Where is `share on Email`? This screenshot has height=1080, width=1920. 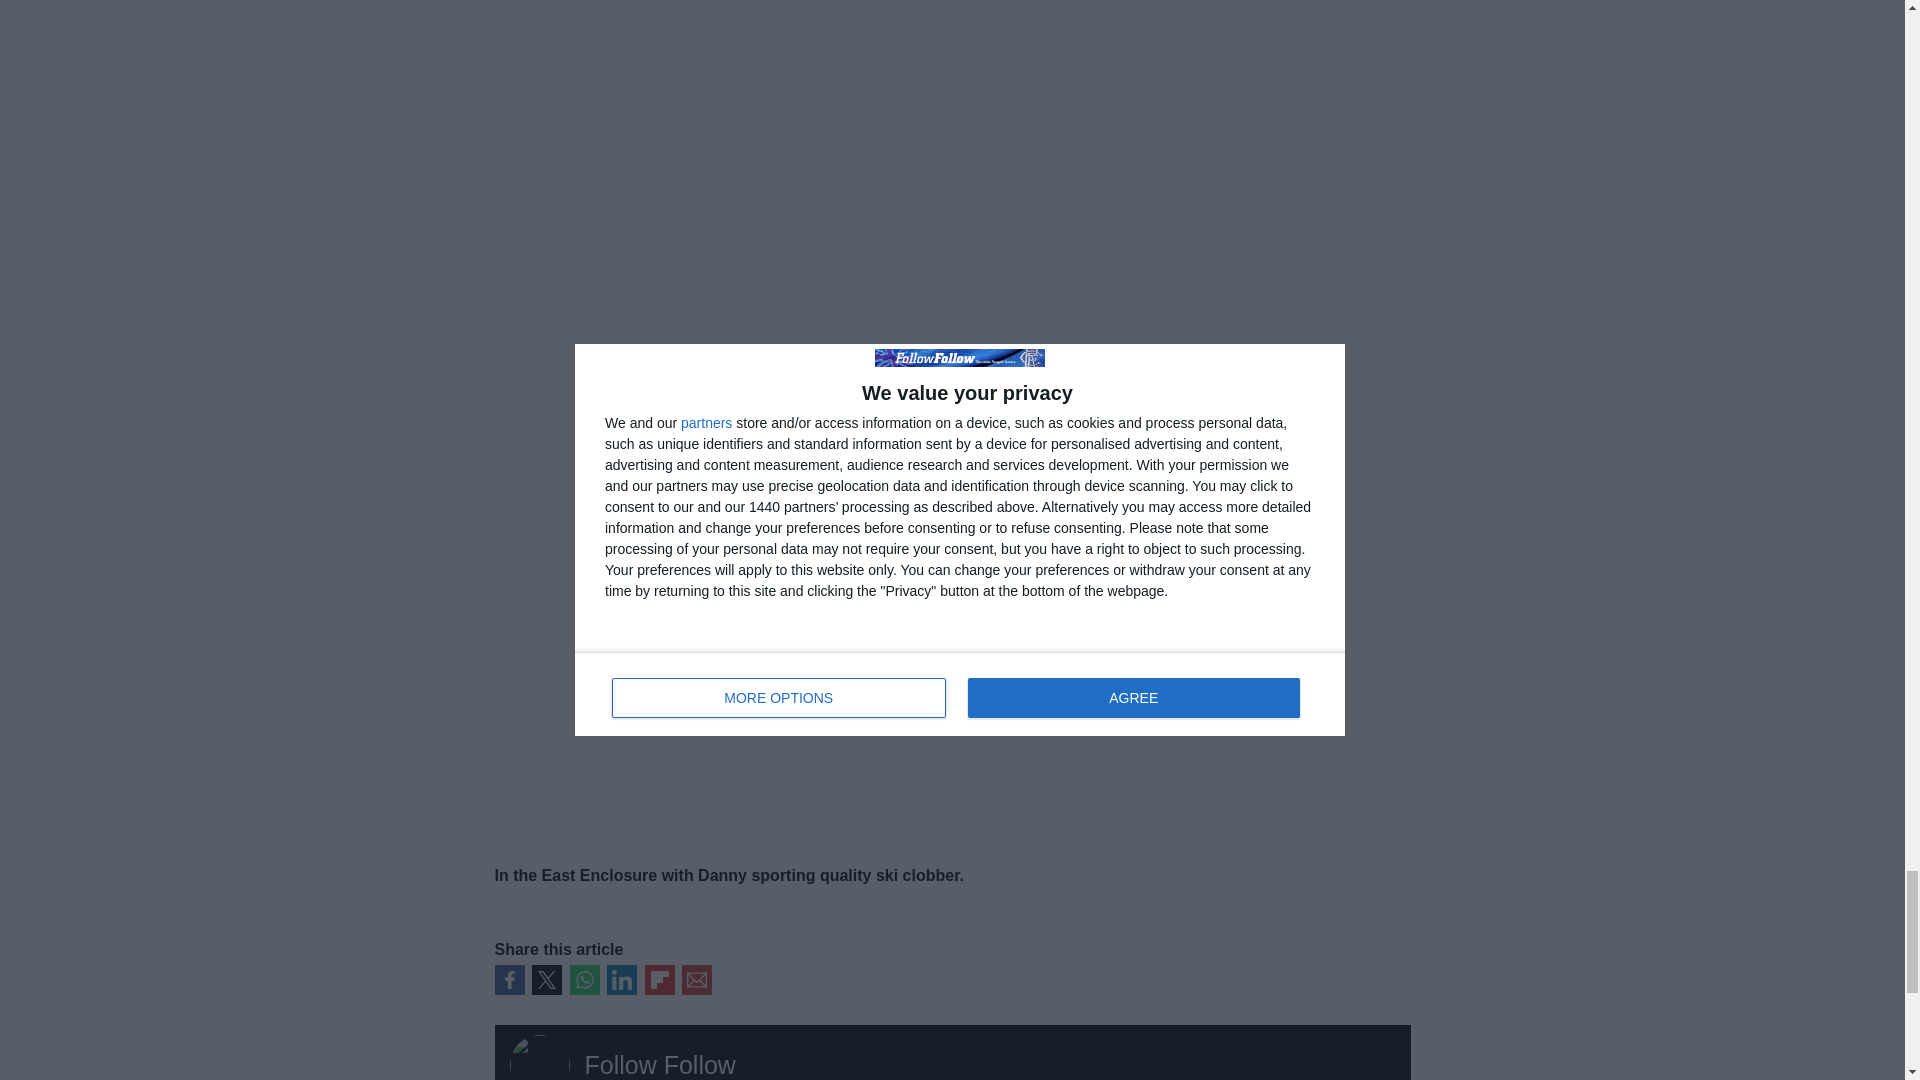
share on Email is located at coordinates (696, 980).